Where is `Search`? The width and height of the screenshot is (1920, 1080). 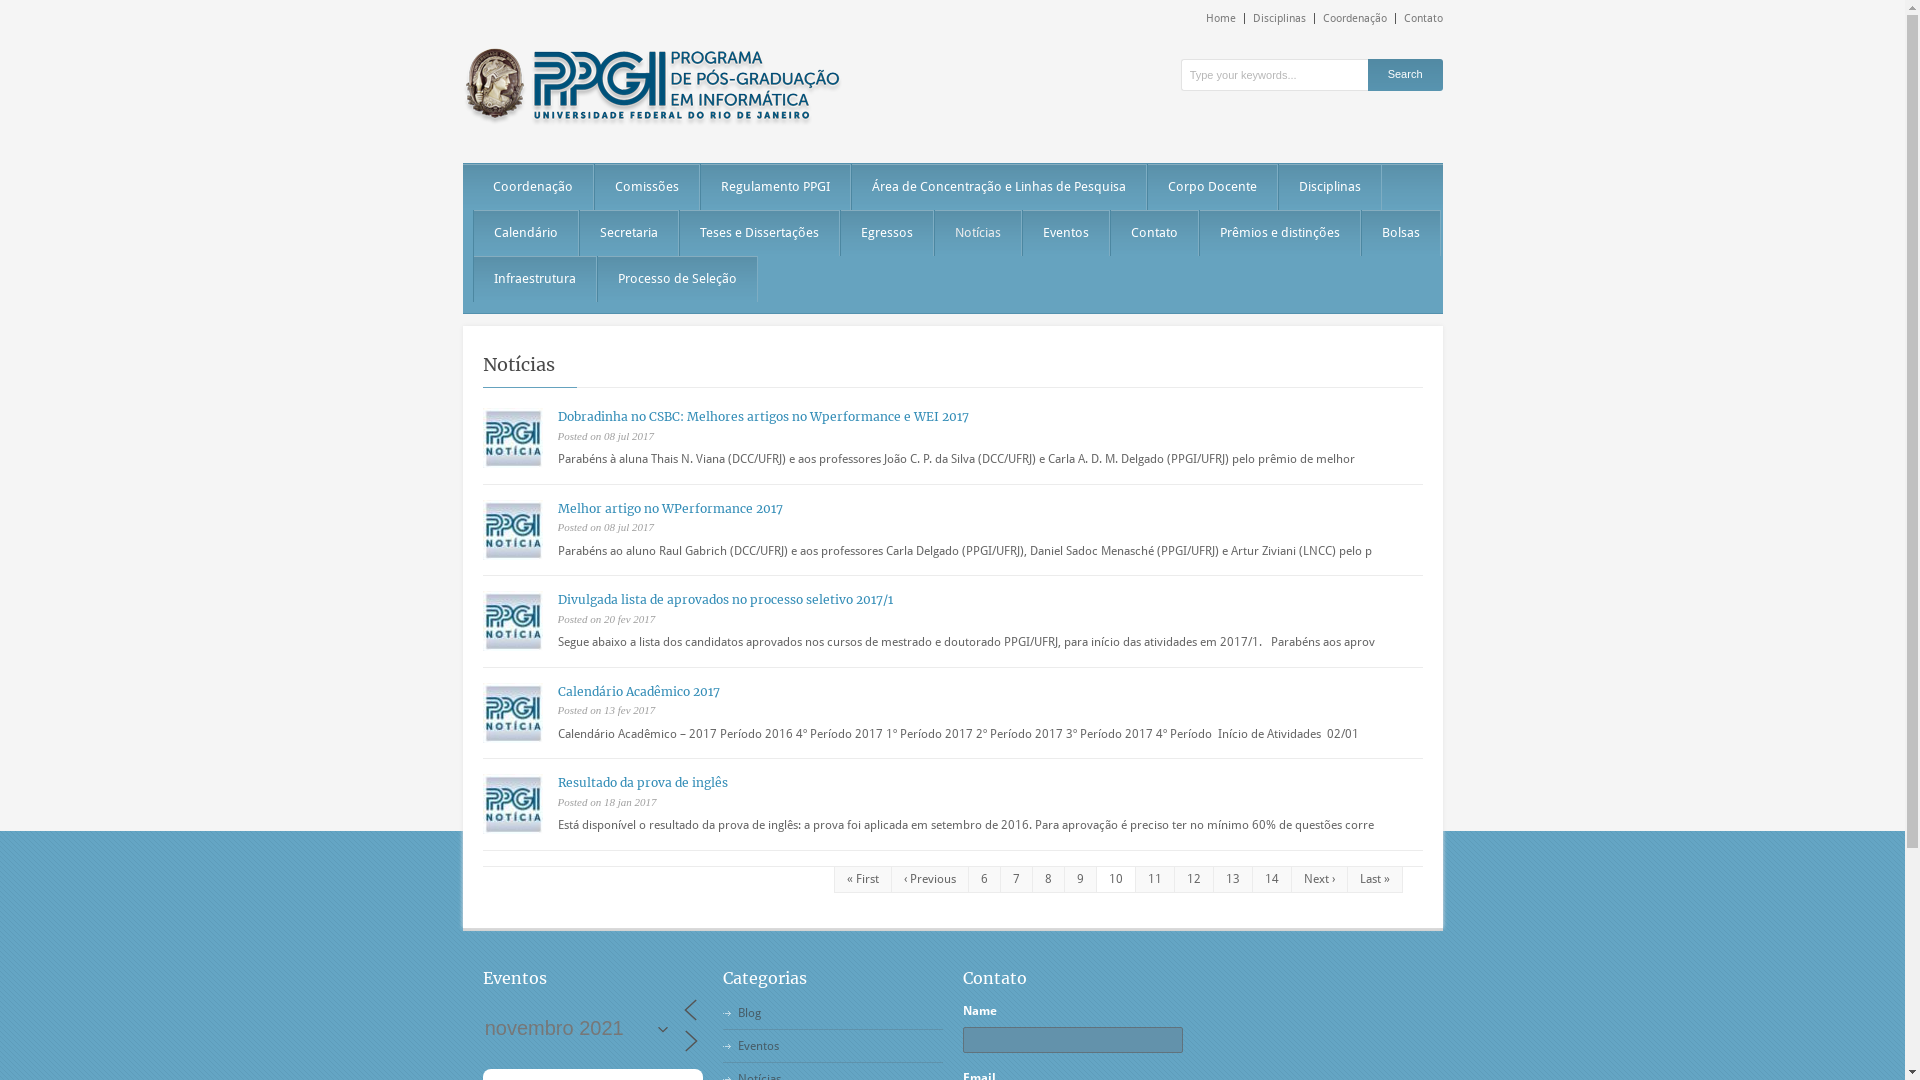
Search is located at coordinates (1406, 75).